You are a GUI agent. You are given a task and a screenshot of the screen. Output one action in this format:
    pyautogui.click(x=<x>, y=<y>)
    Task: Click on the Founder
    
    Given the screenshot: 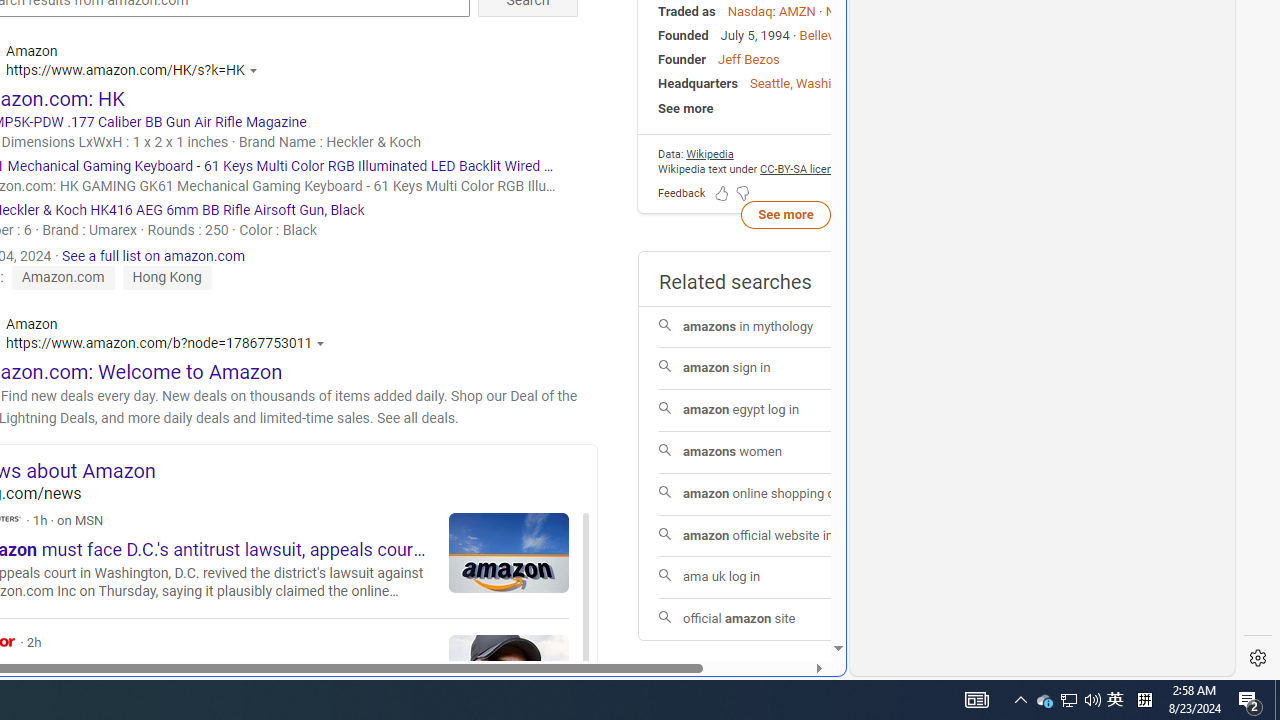 What is the action you would take?
    pyautogui.click(x=682, y=58)
    